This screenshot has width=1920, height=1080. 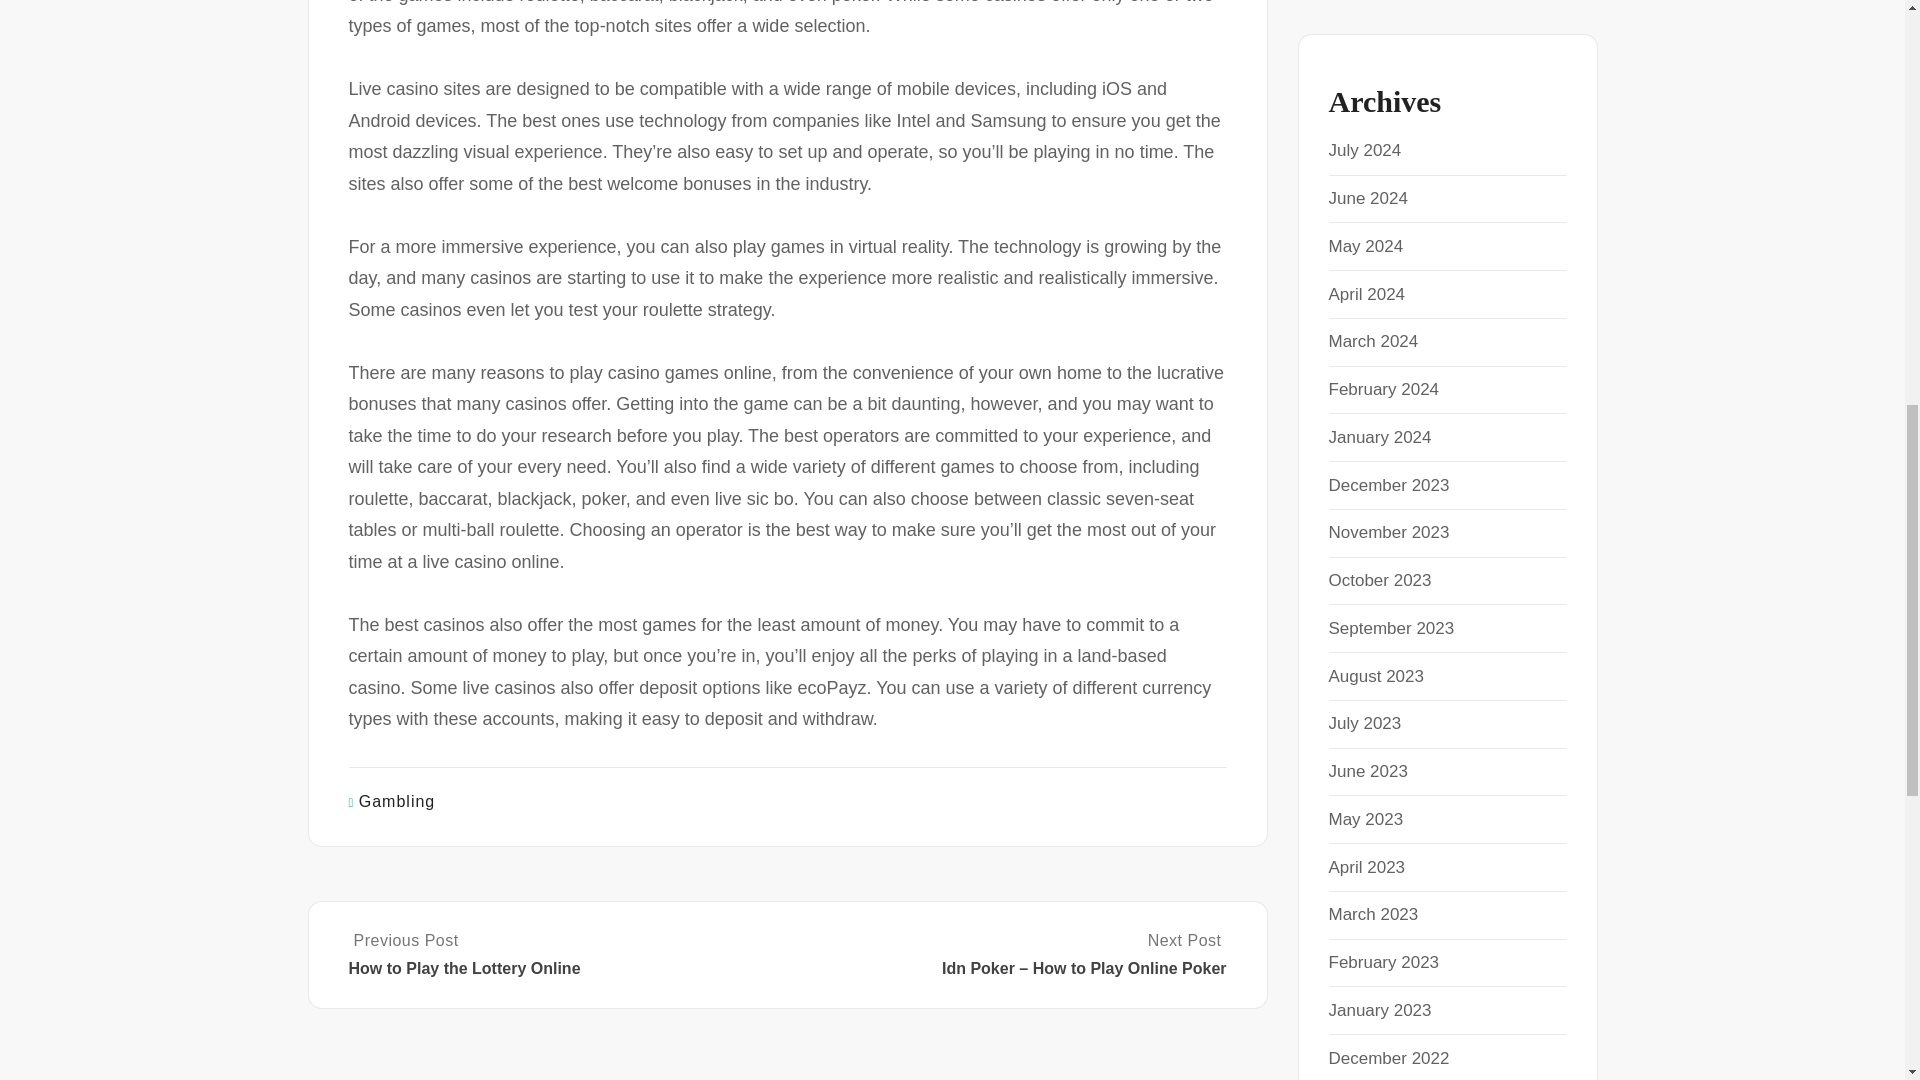 I want to click on July 2024, so click(x=1364, y=150).